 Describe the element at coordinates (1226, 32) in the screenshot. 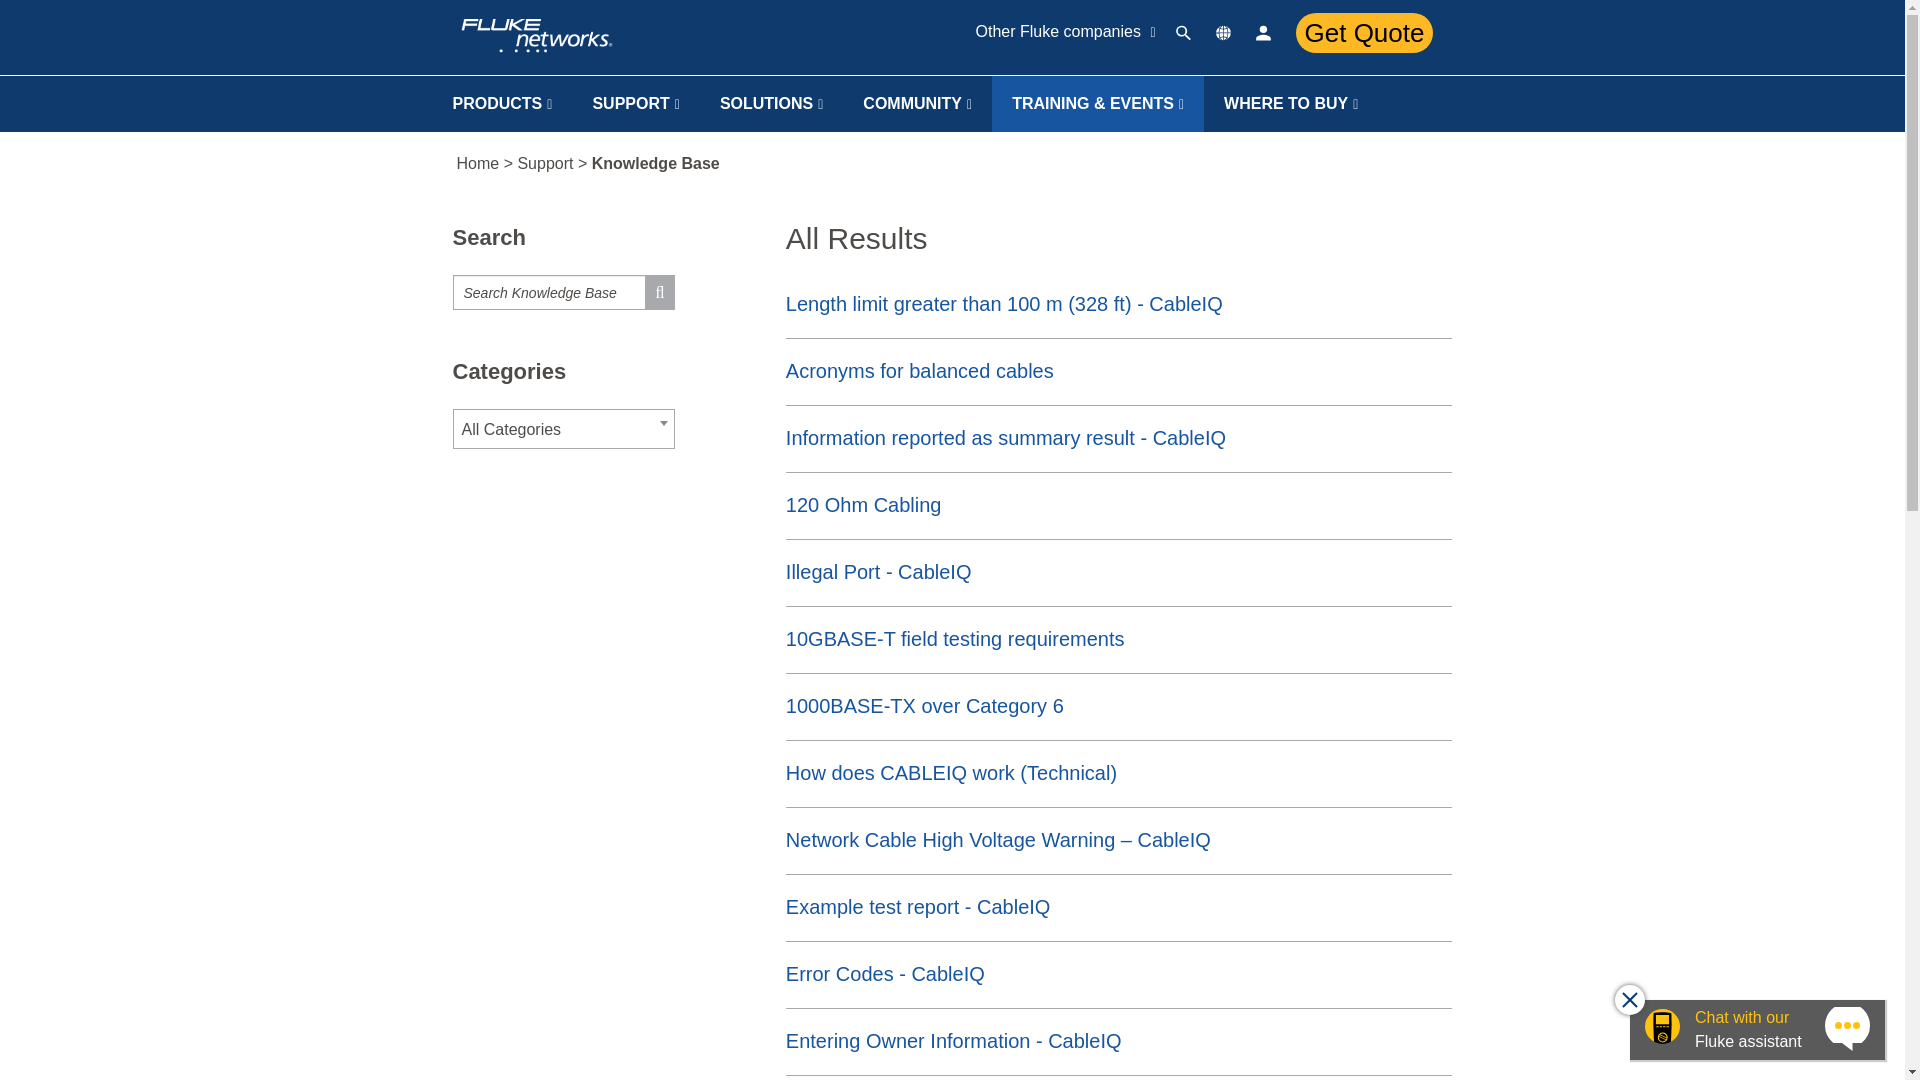

I see `world-icon-white` at that location.